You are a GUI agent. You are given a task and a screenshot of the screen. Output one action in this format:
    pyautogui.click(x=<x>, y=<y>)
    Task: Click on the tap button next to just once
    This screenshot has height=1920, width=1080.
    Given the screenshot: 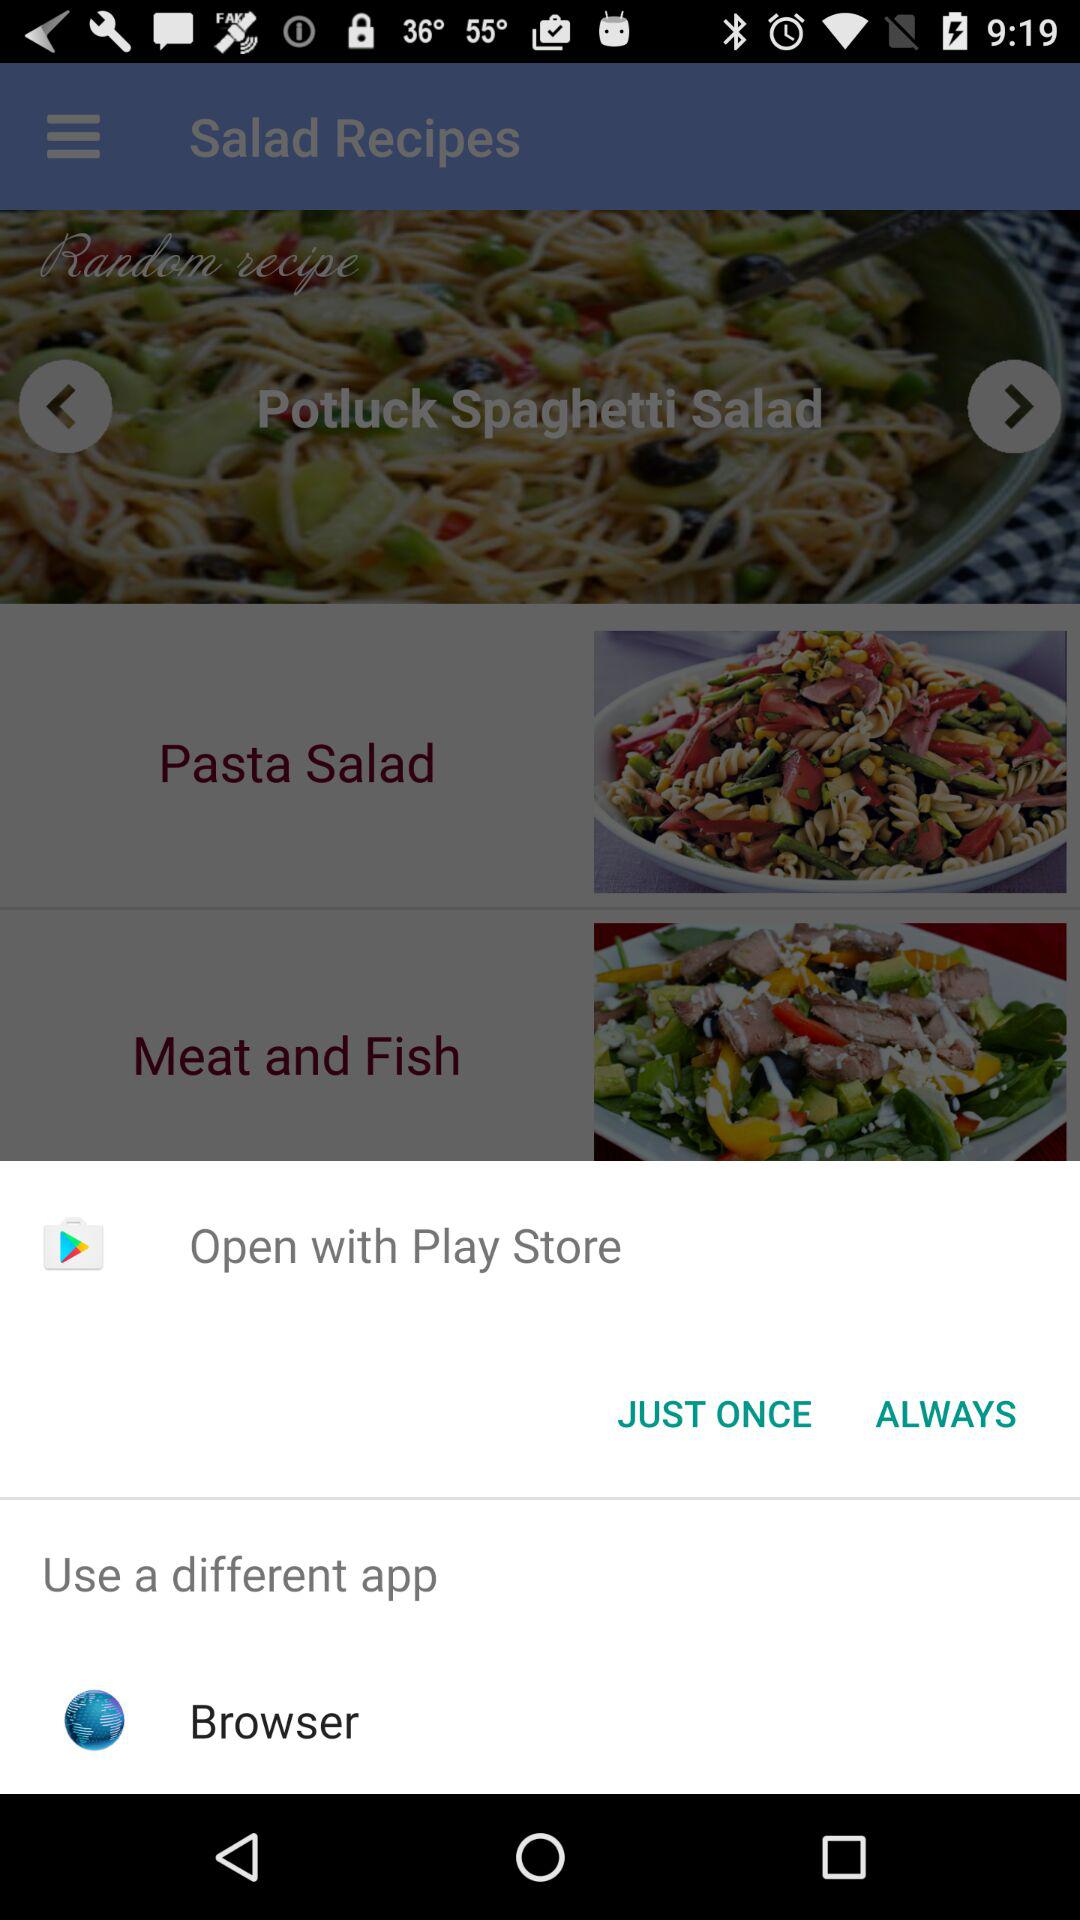 What is the action you would take?
    pyautogui.click(x=946, y=1413)
    